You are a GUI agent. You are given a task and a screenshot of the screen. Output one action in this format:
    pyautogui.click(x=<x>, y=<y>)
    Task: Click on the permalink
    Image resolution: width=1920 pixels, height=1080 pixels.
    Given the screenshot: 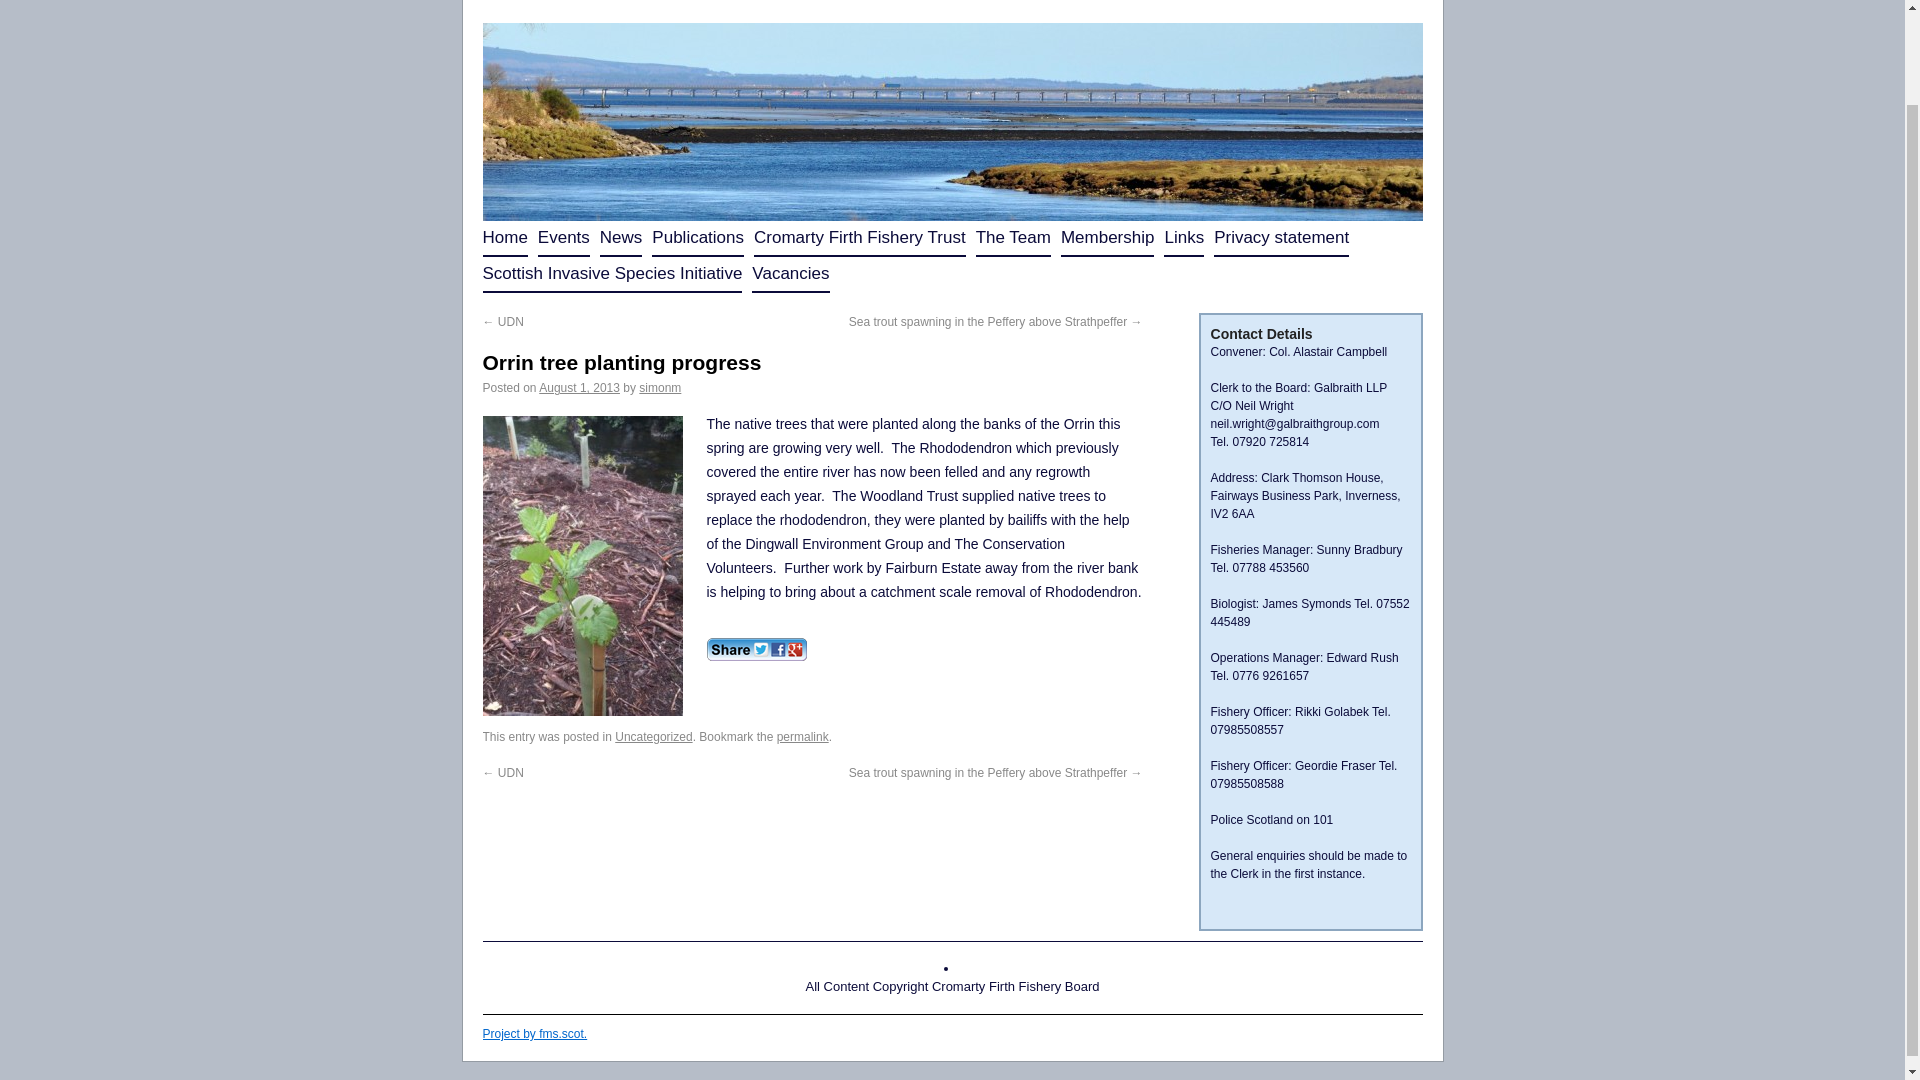 What is the action you would take?
    pyautogui.click(x=803, y=737)
    